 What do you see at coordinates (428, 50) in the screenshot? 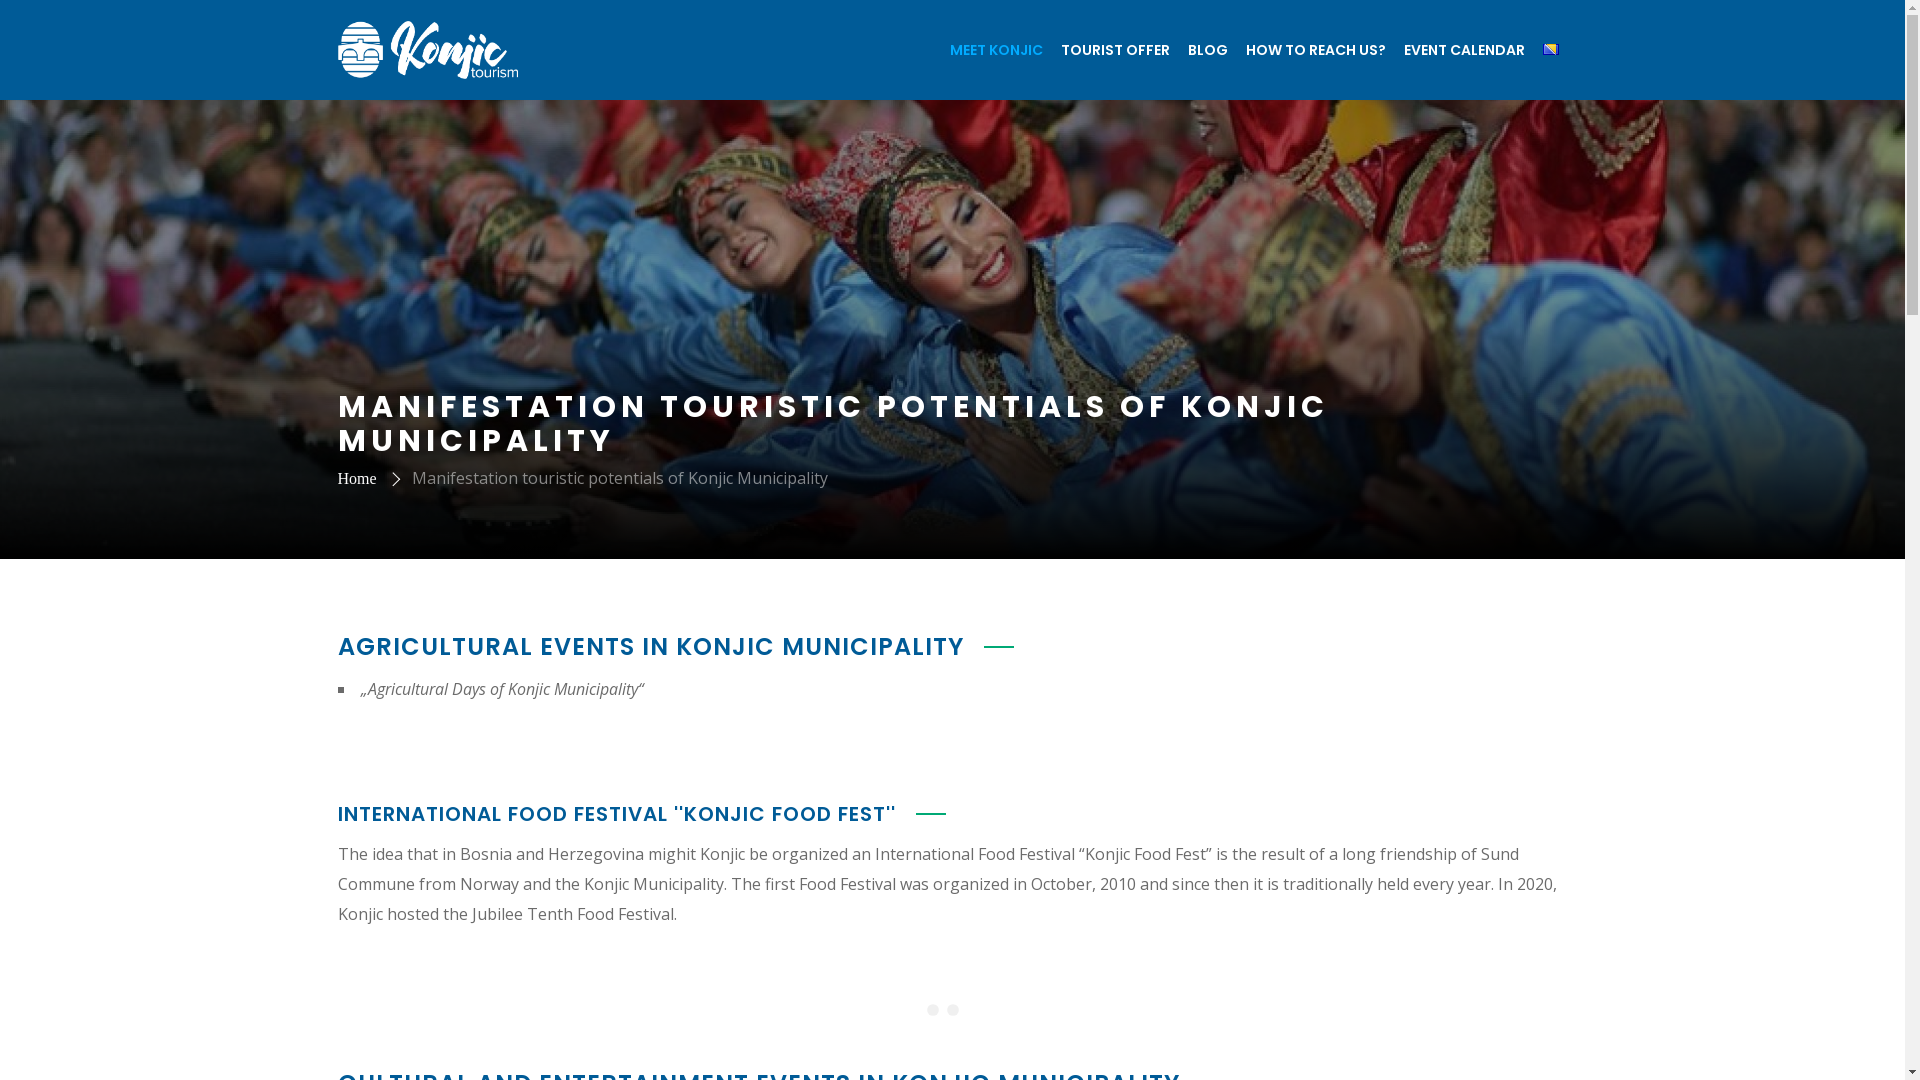
I see `Konjic tourism` at bounding box center [428, 50].